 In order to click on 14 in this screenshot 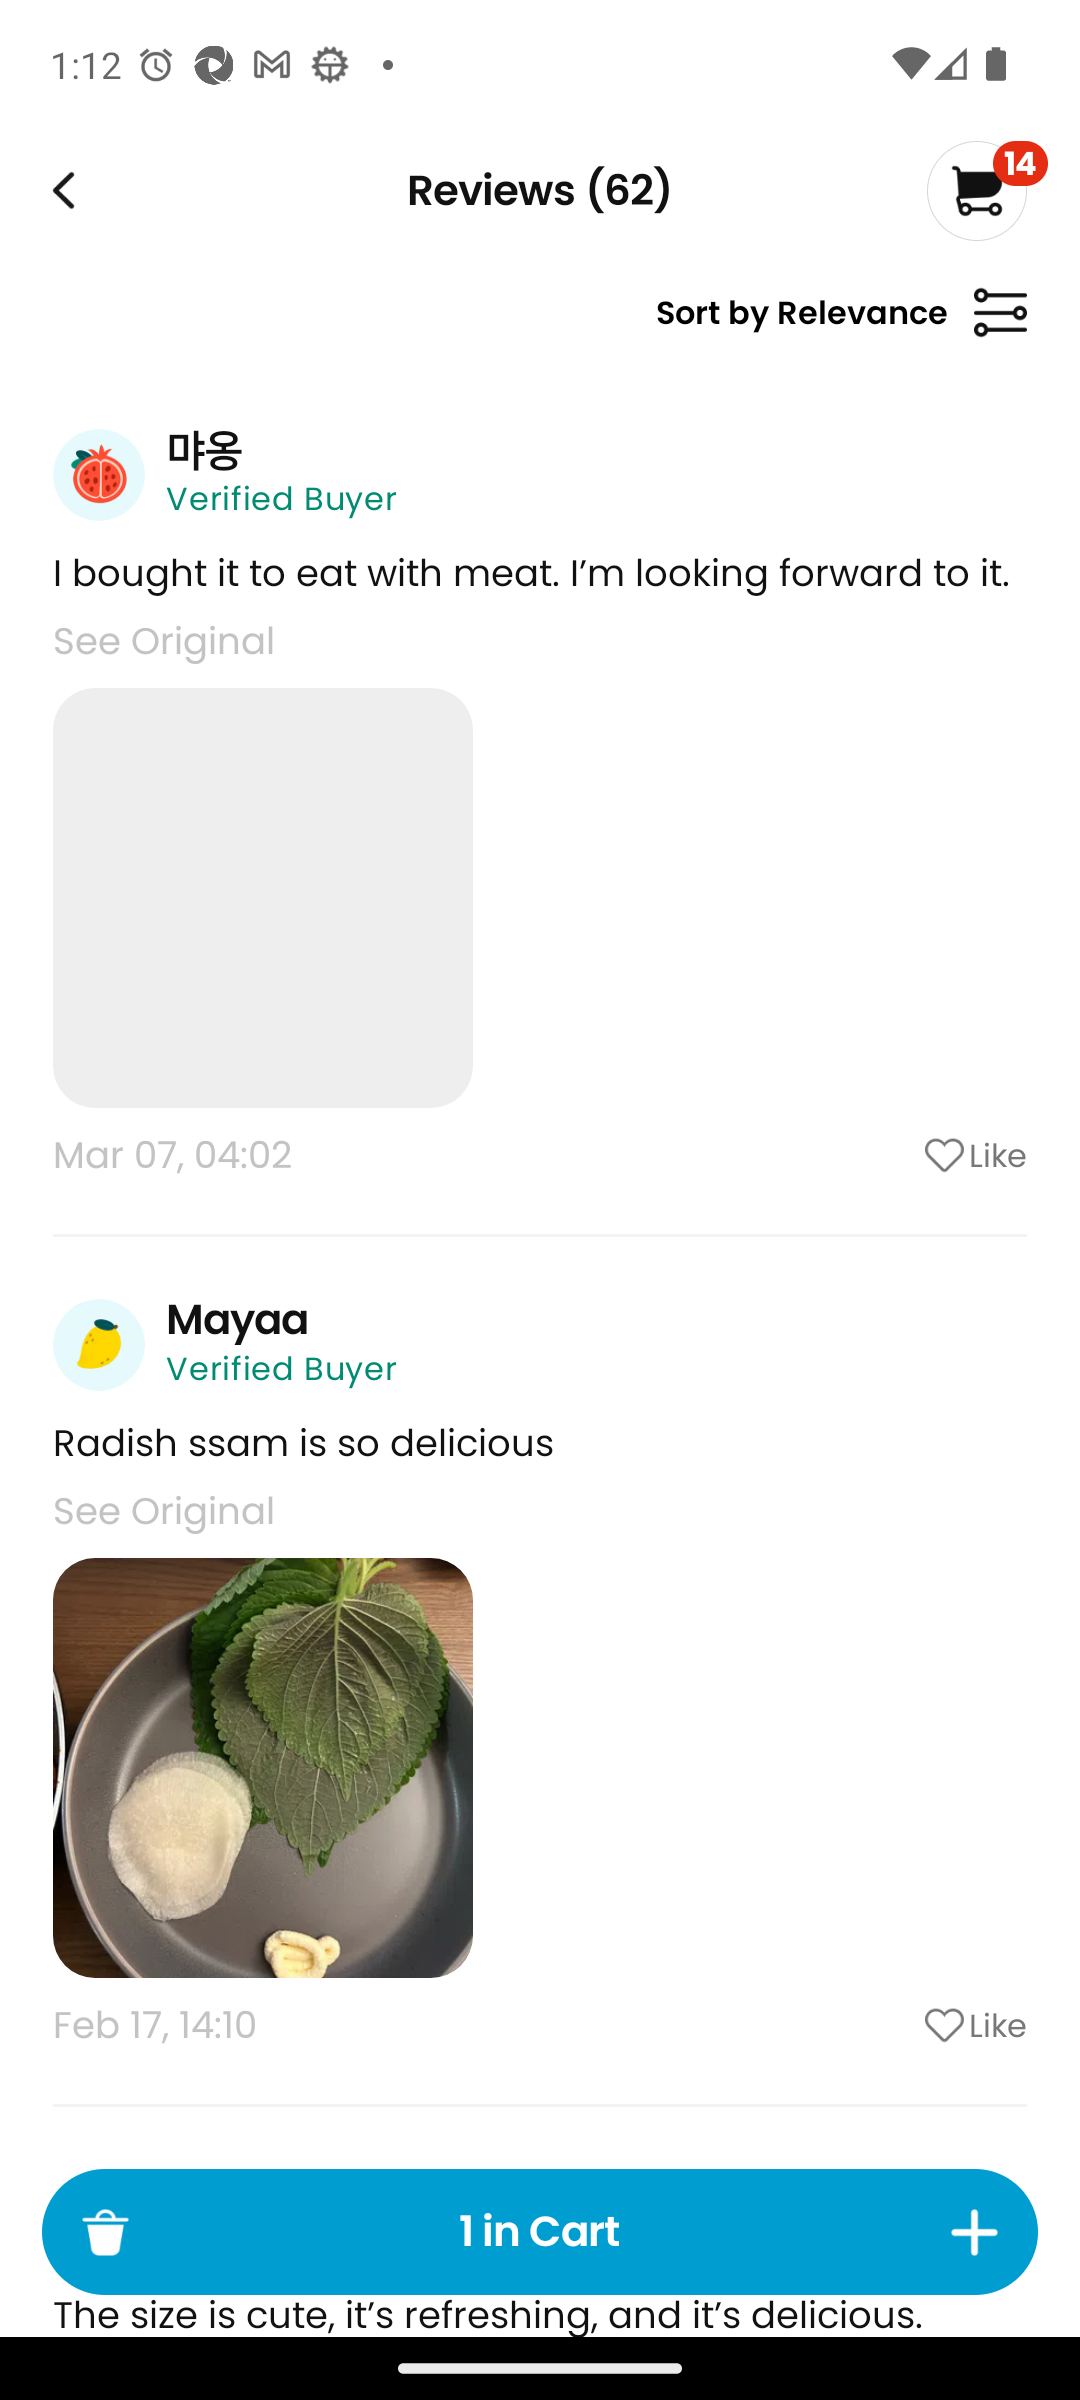, I will do `click(986, 190)`.